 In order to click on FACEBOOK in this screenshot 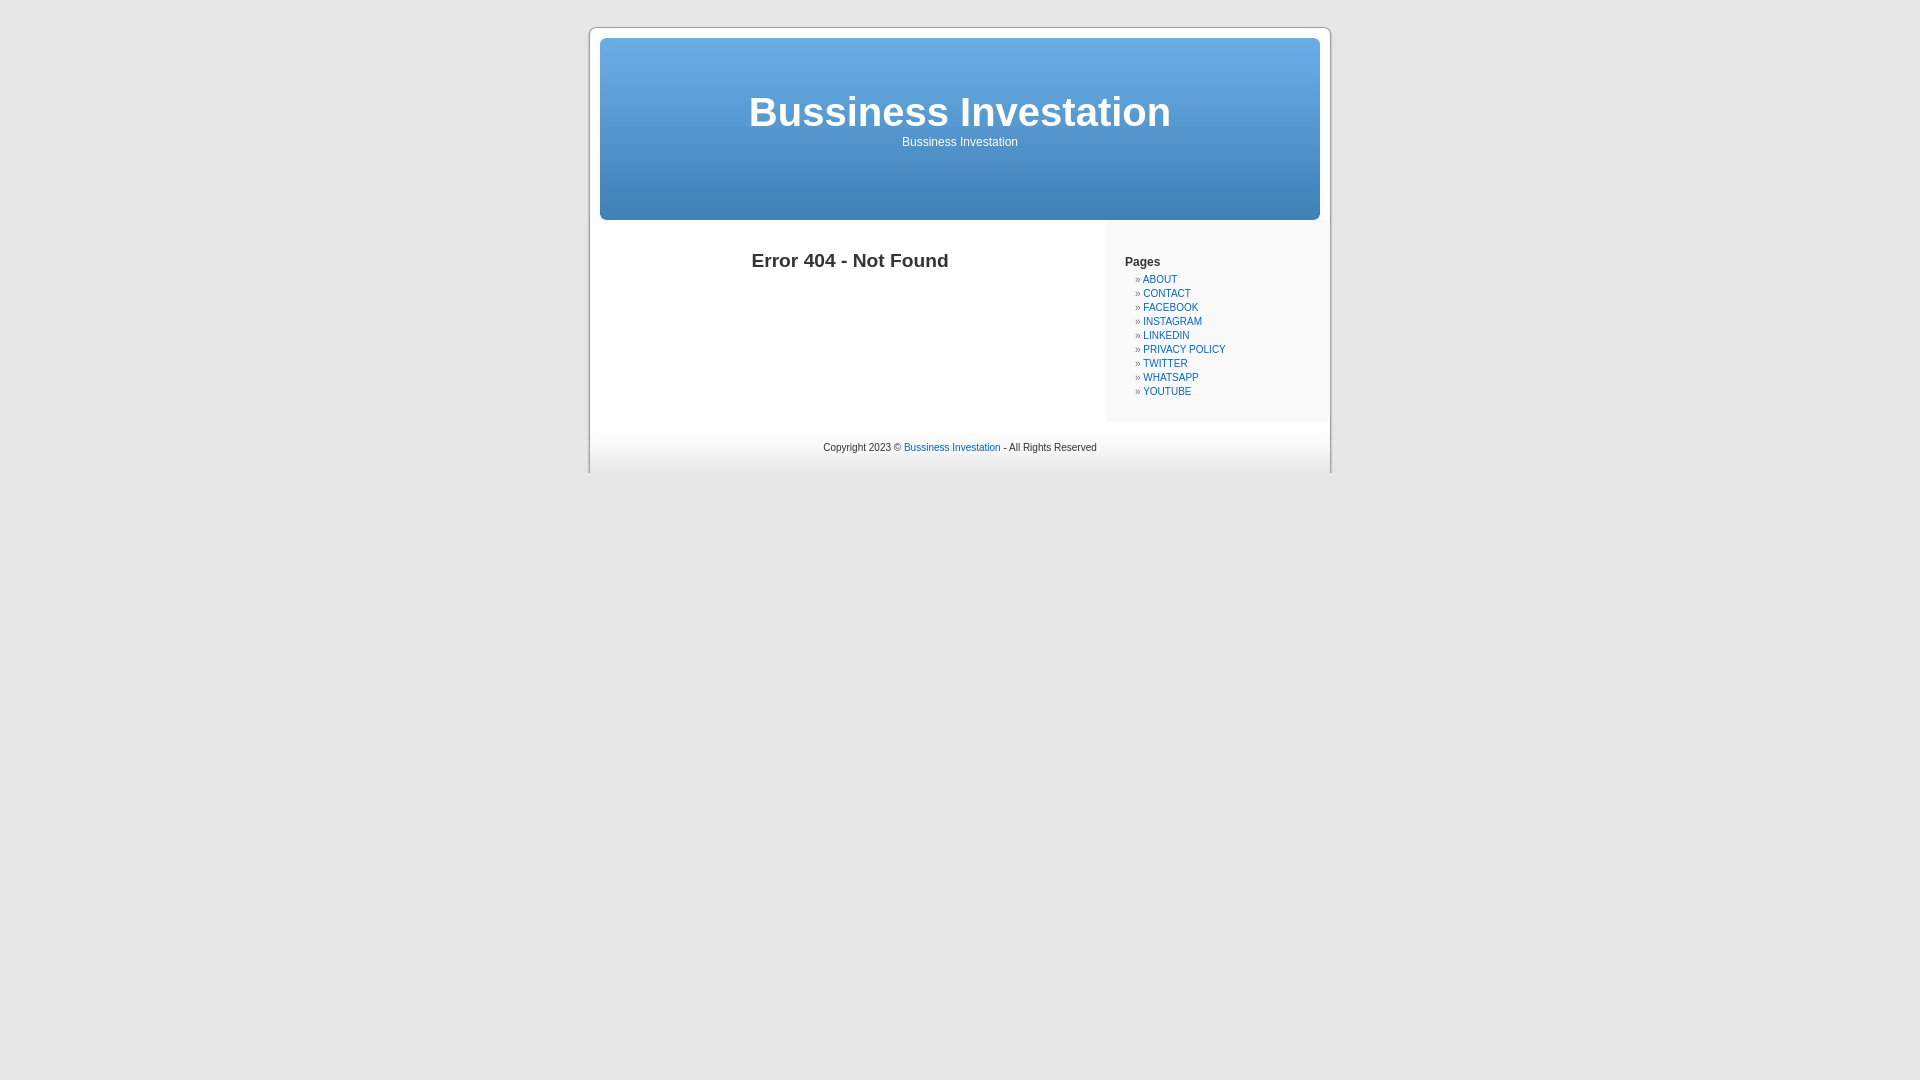, I will do `click(1170, 308)`.